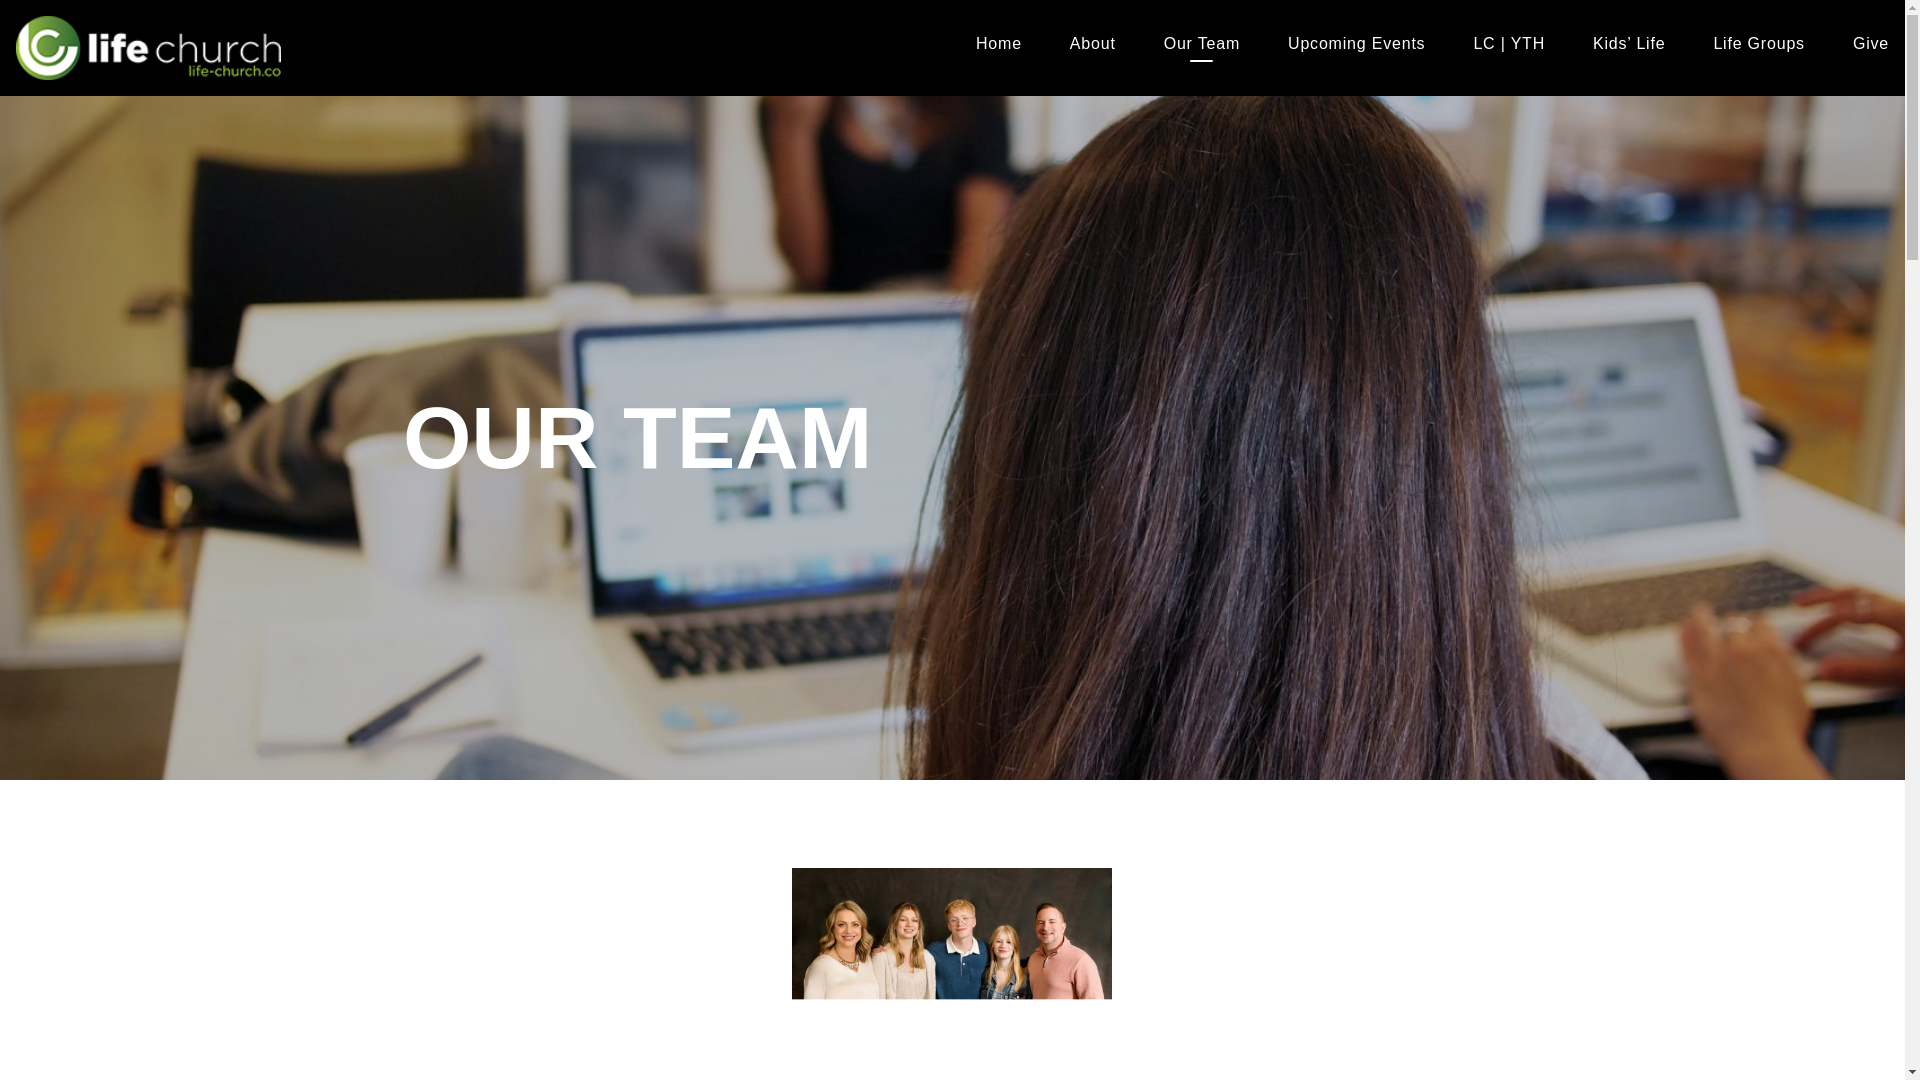 This screenshot has width=1920, height=1080. Describe the element at coordinates (1758, 48) in the screenshot. I see `Life Groups` at that location.